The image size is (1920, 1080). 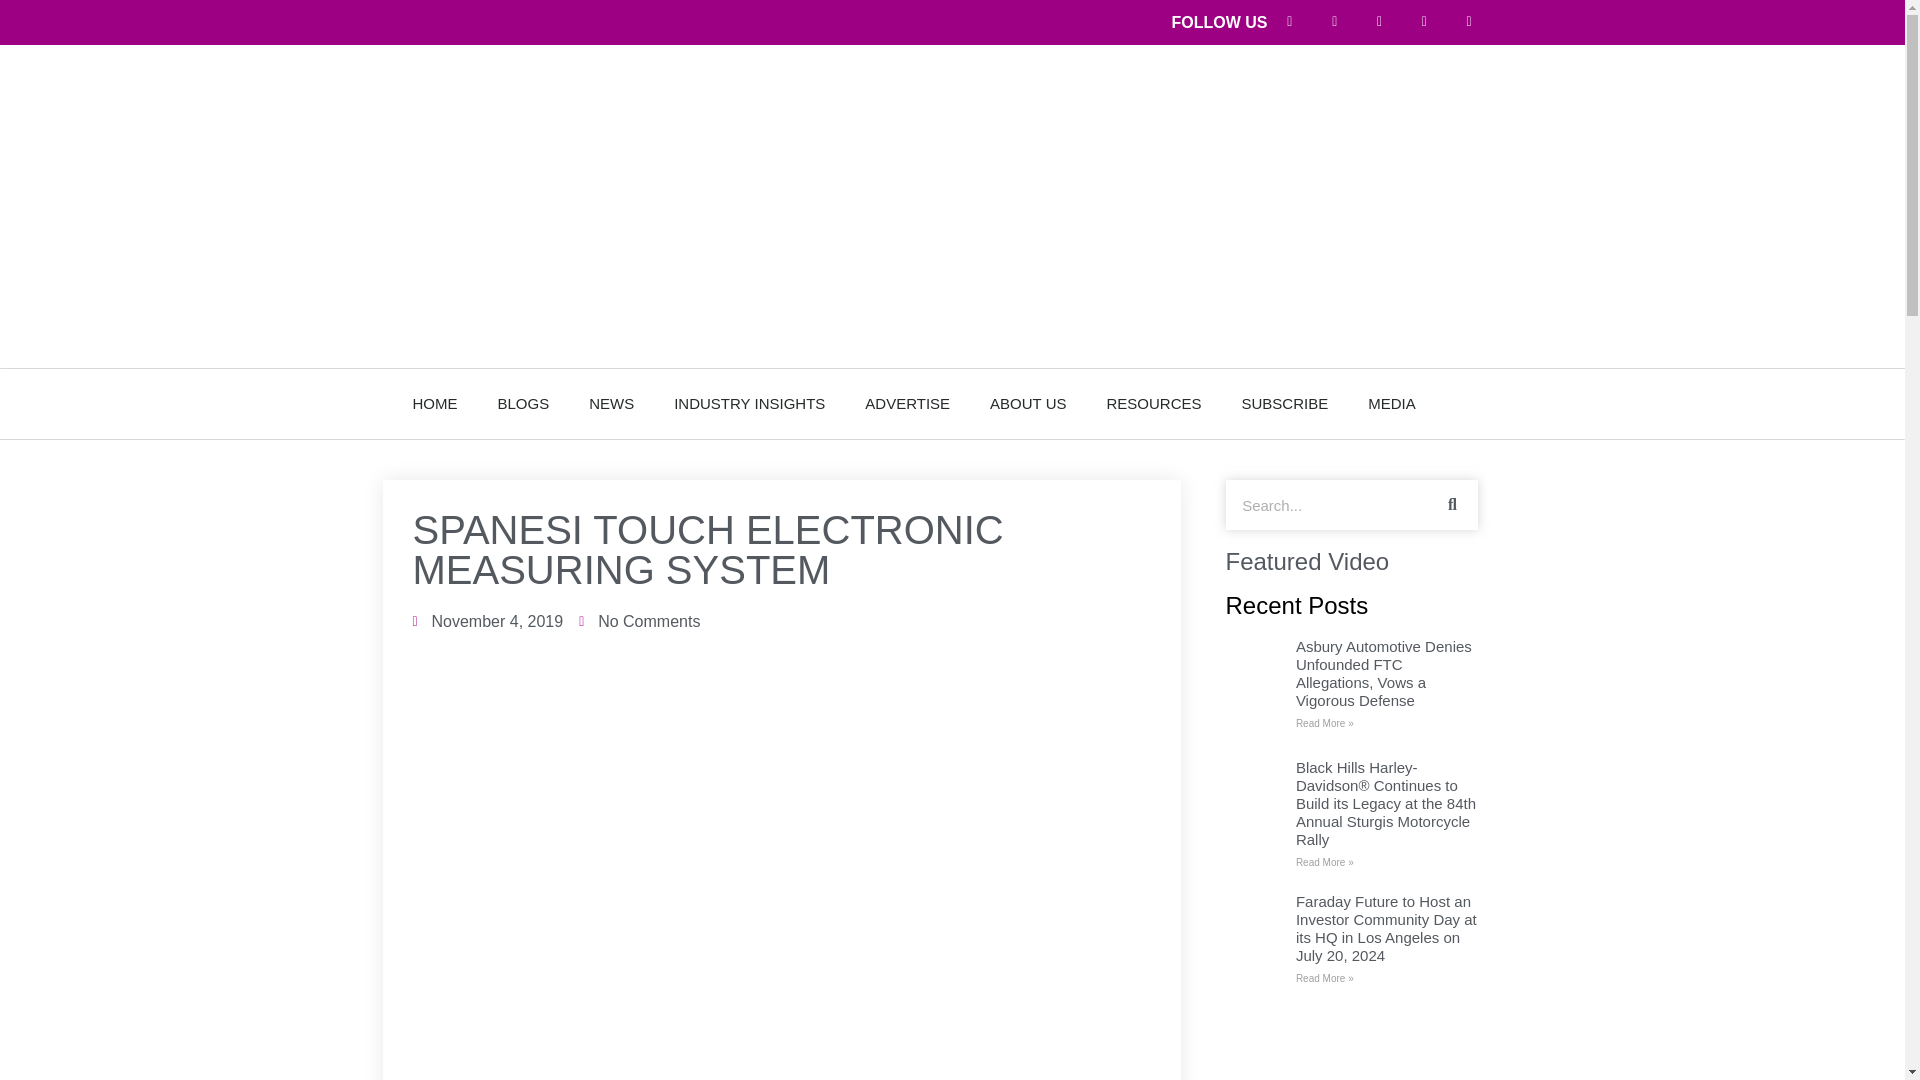 What do you see at coordinates (434, 404) in the screenshot?
I see `HOME` at bounding box center [434, 404].